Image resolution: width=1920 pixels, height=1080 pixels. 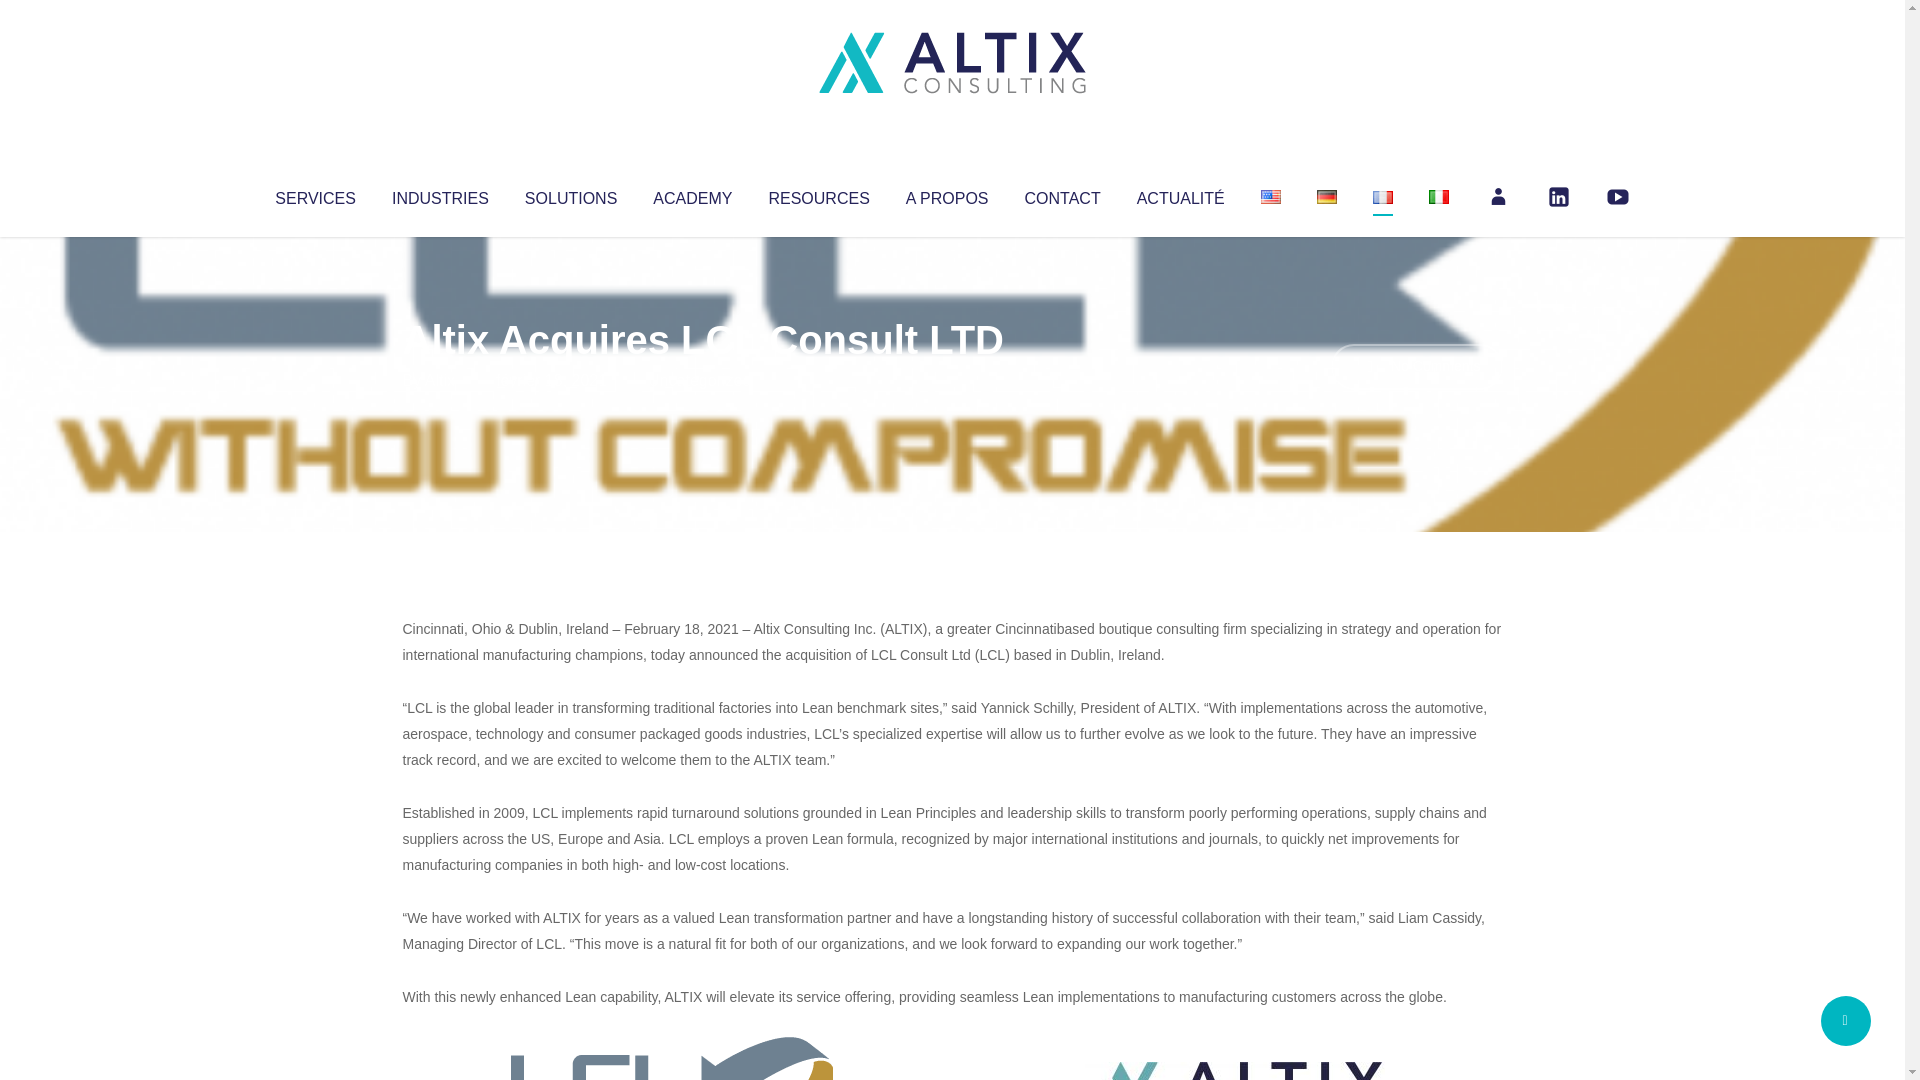 I want to click on SERVICES, so click(x=314, y=194).